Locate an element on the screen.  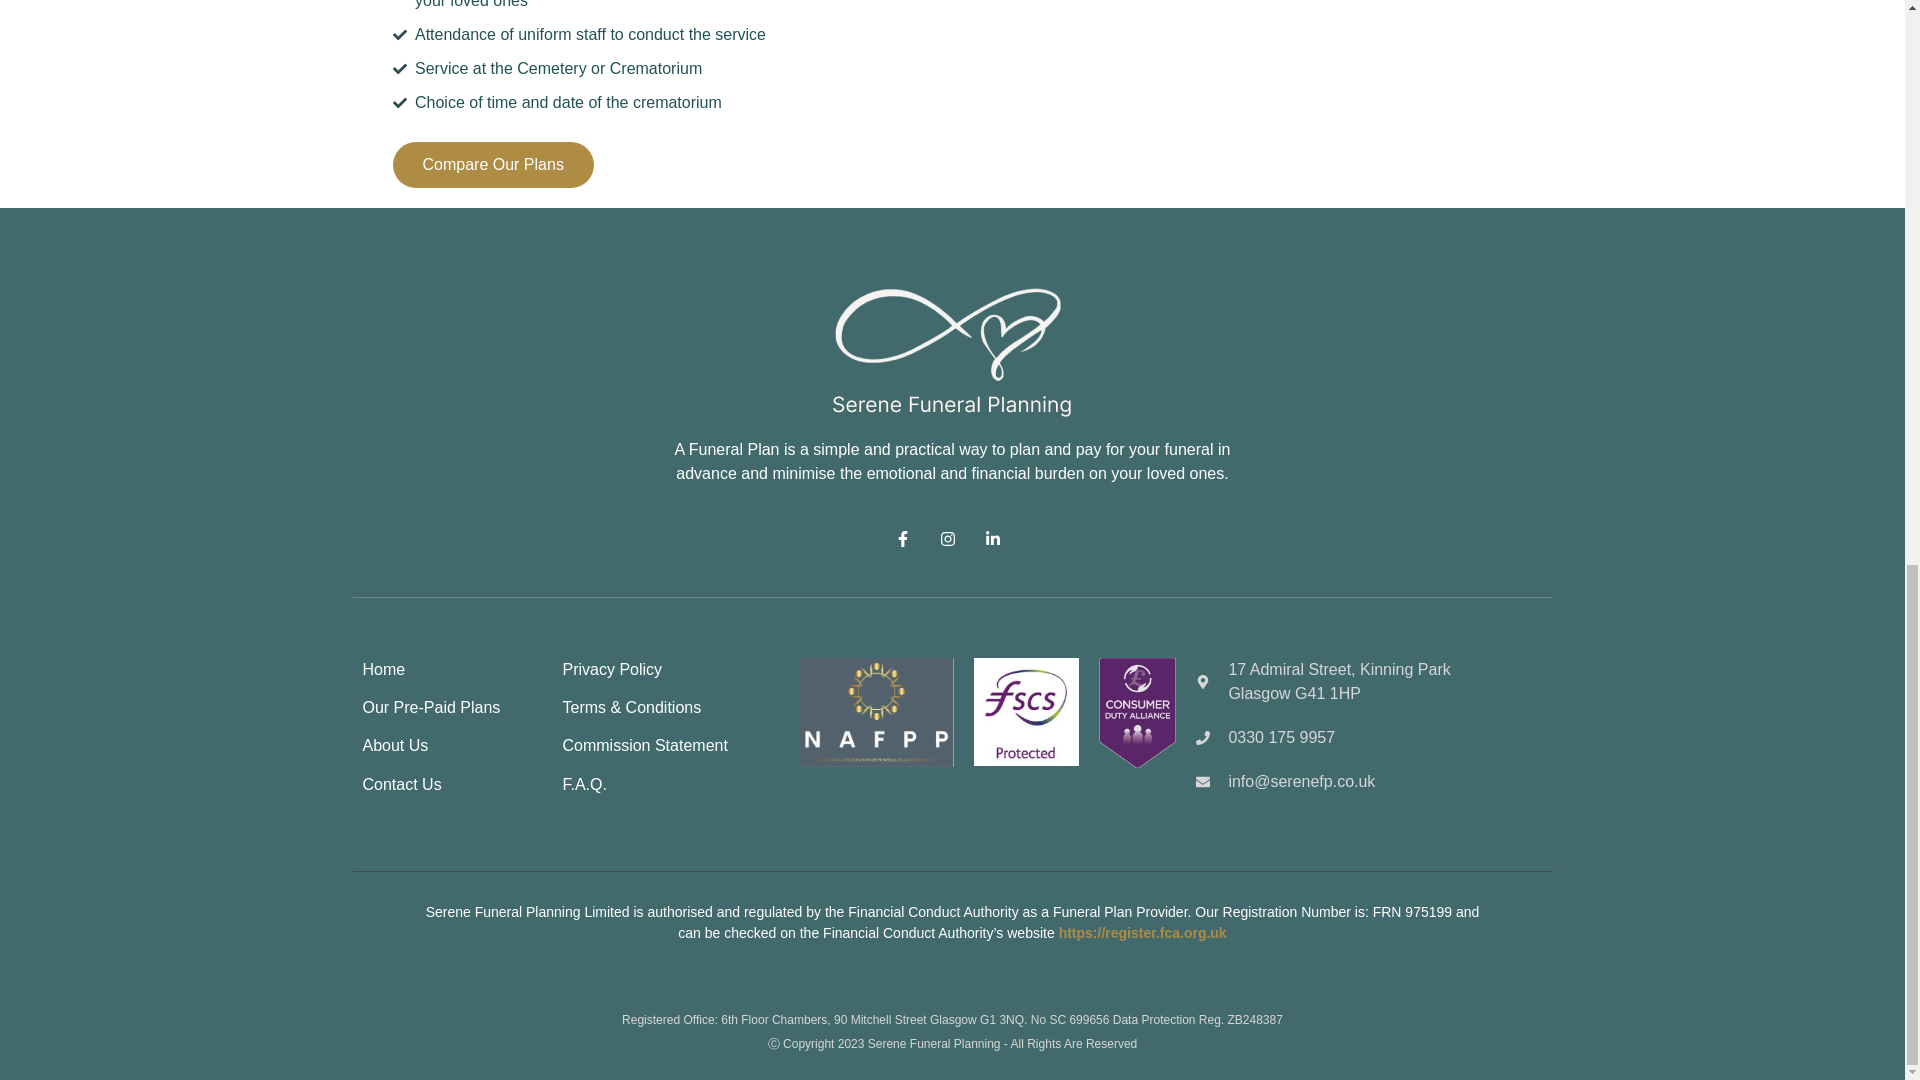
Home is located at coordinates (384, 669).